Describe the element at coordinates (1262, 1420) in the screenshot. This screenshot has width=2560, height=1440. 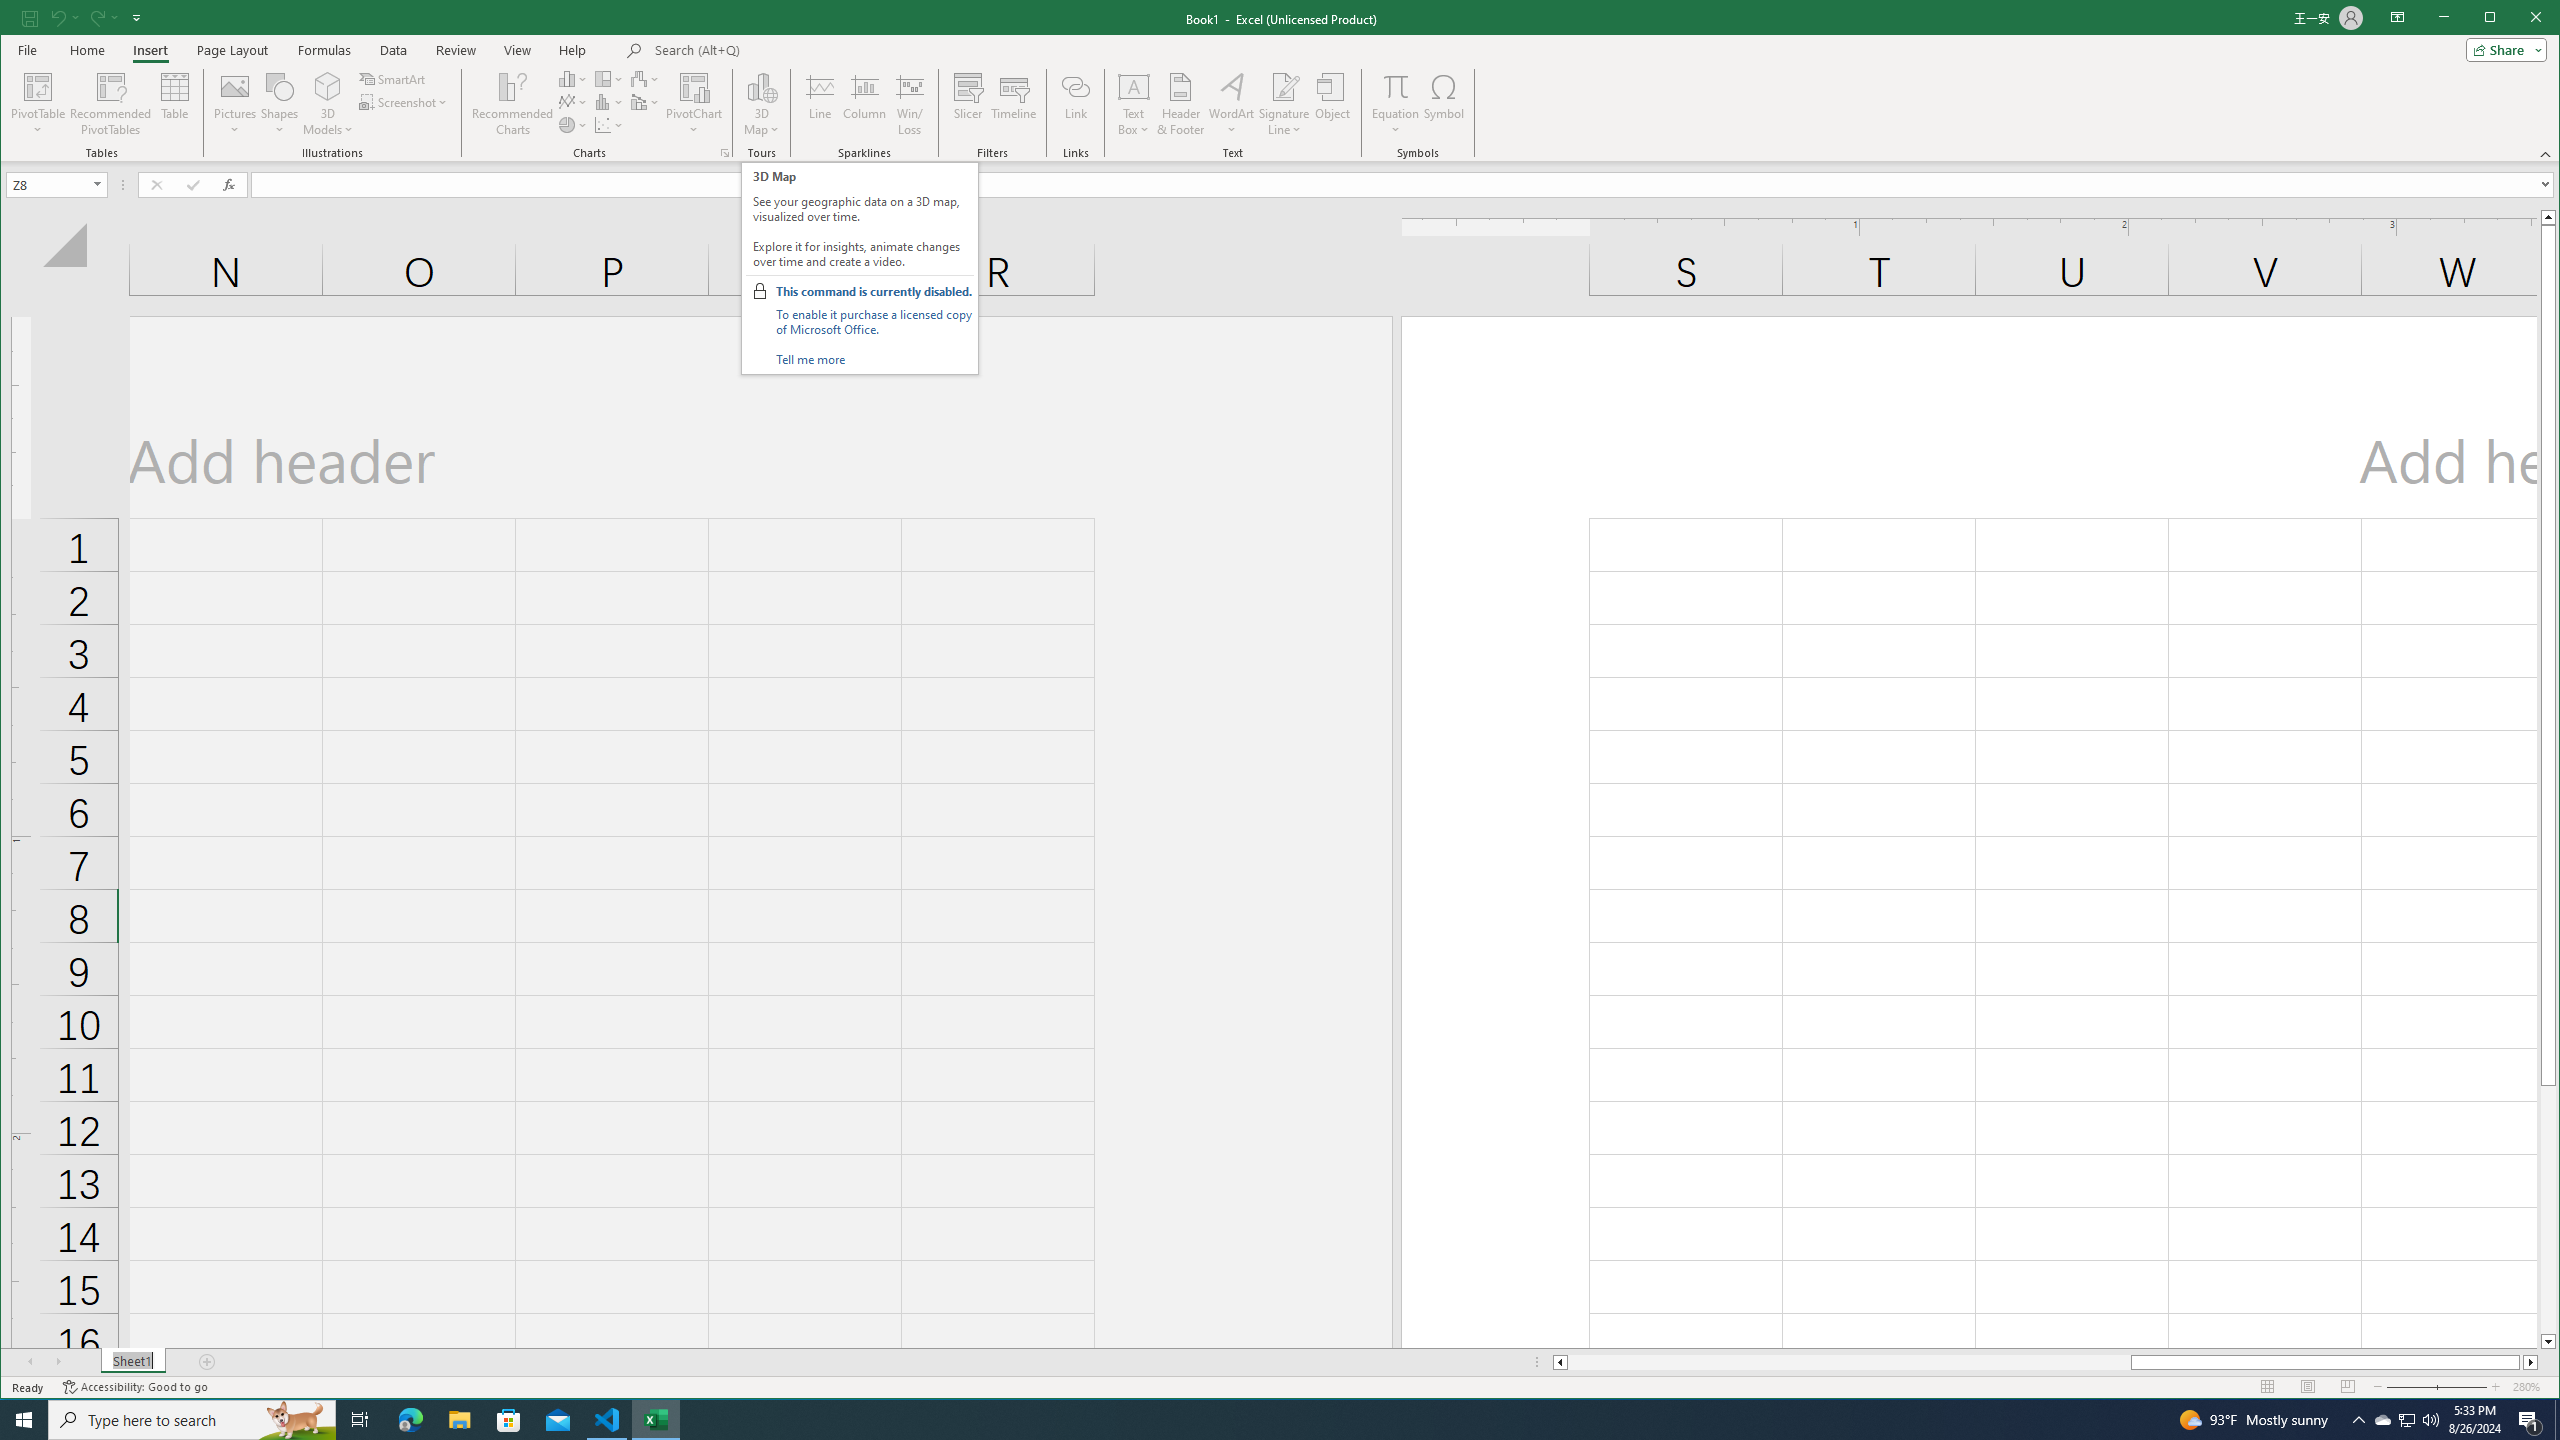
I see `Running applications` at that location.